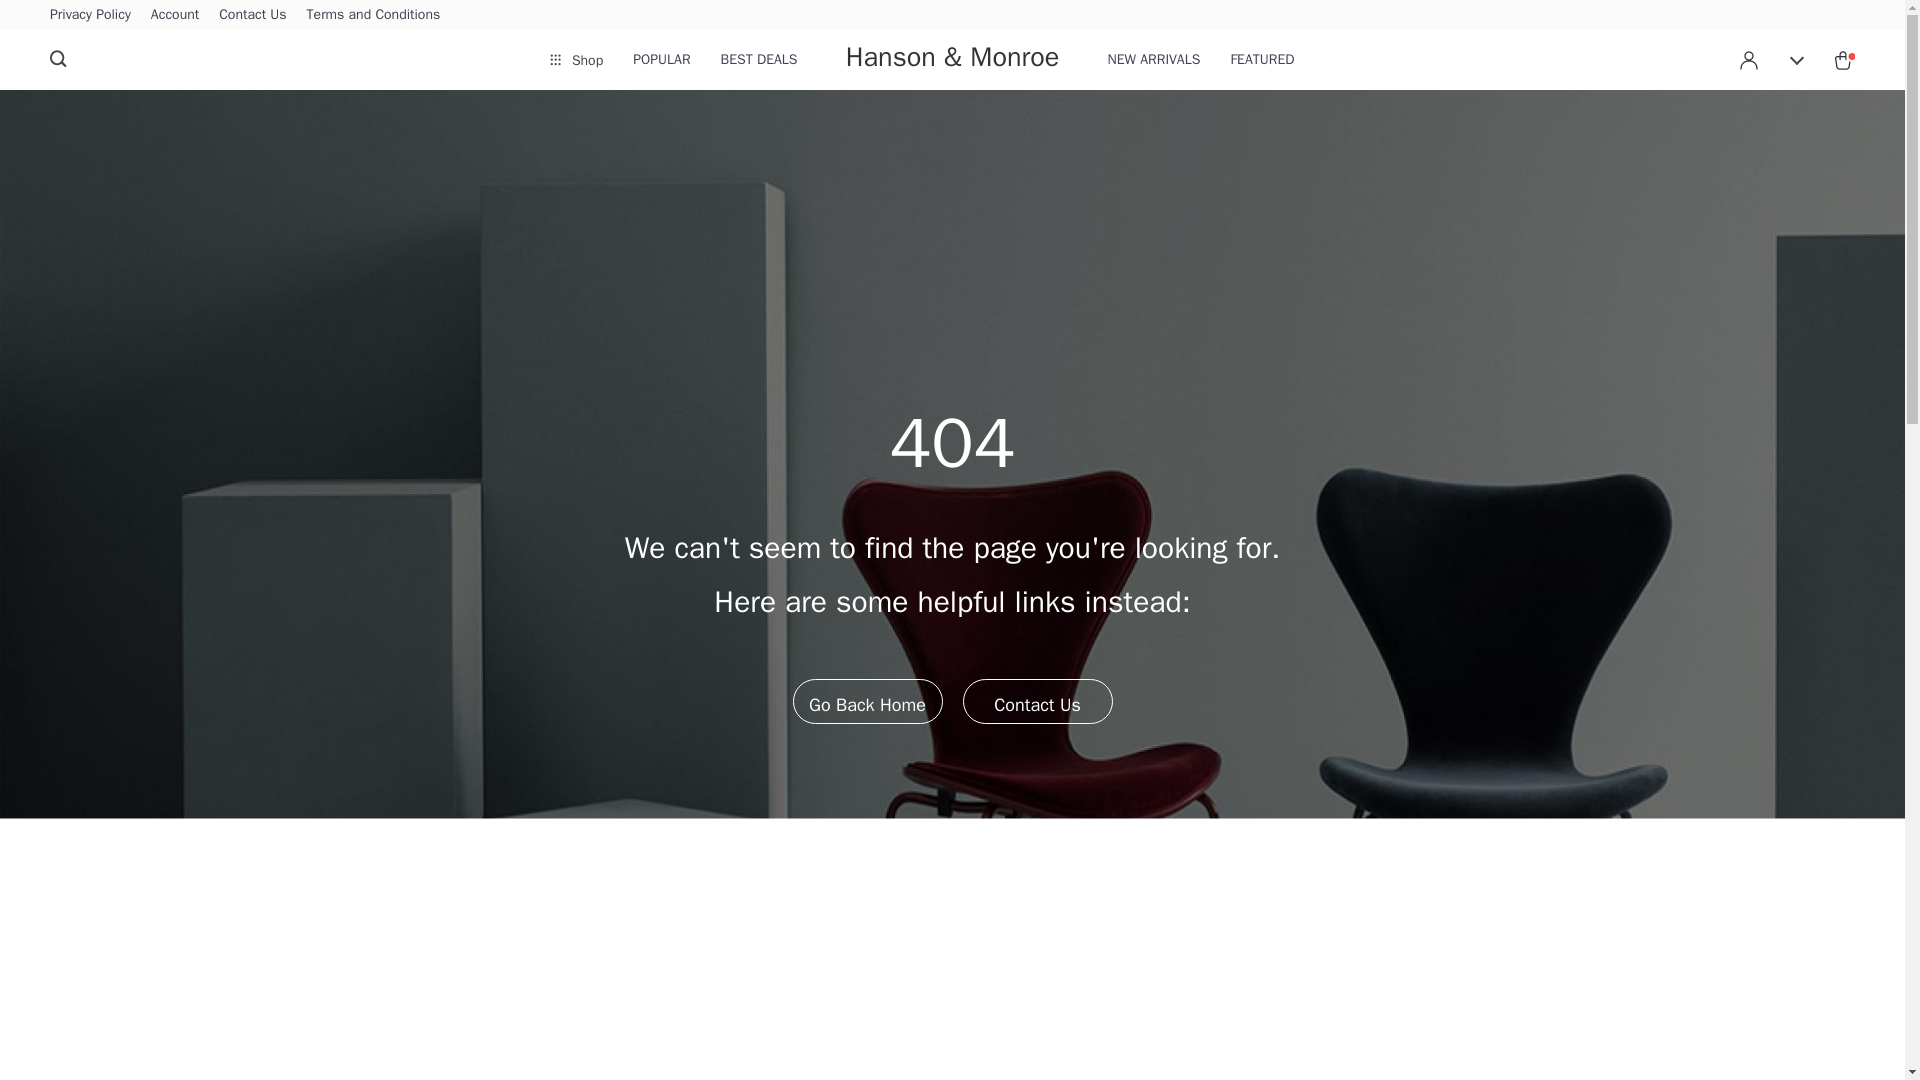  What do you see at coordinates (760, 60) in the screenshot?
I see `BEST DEALS` at bounding box center [760, 60].